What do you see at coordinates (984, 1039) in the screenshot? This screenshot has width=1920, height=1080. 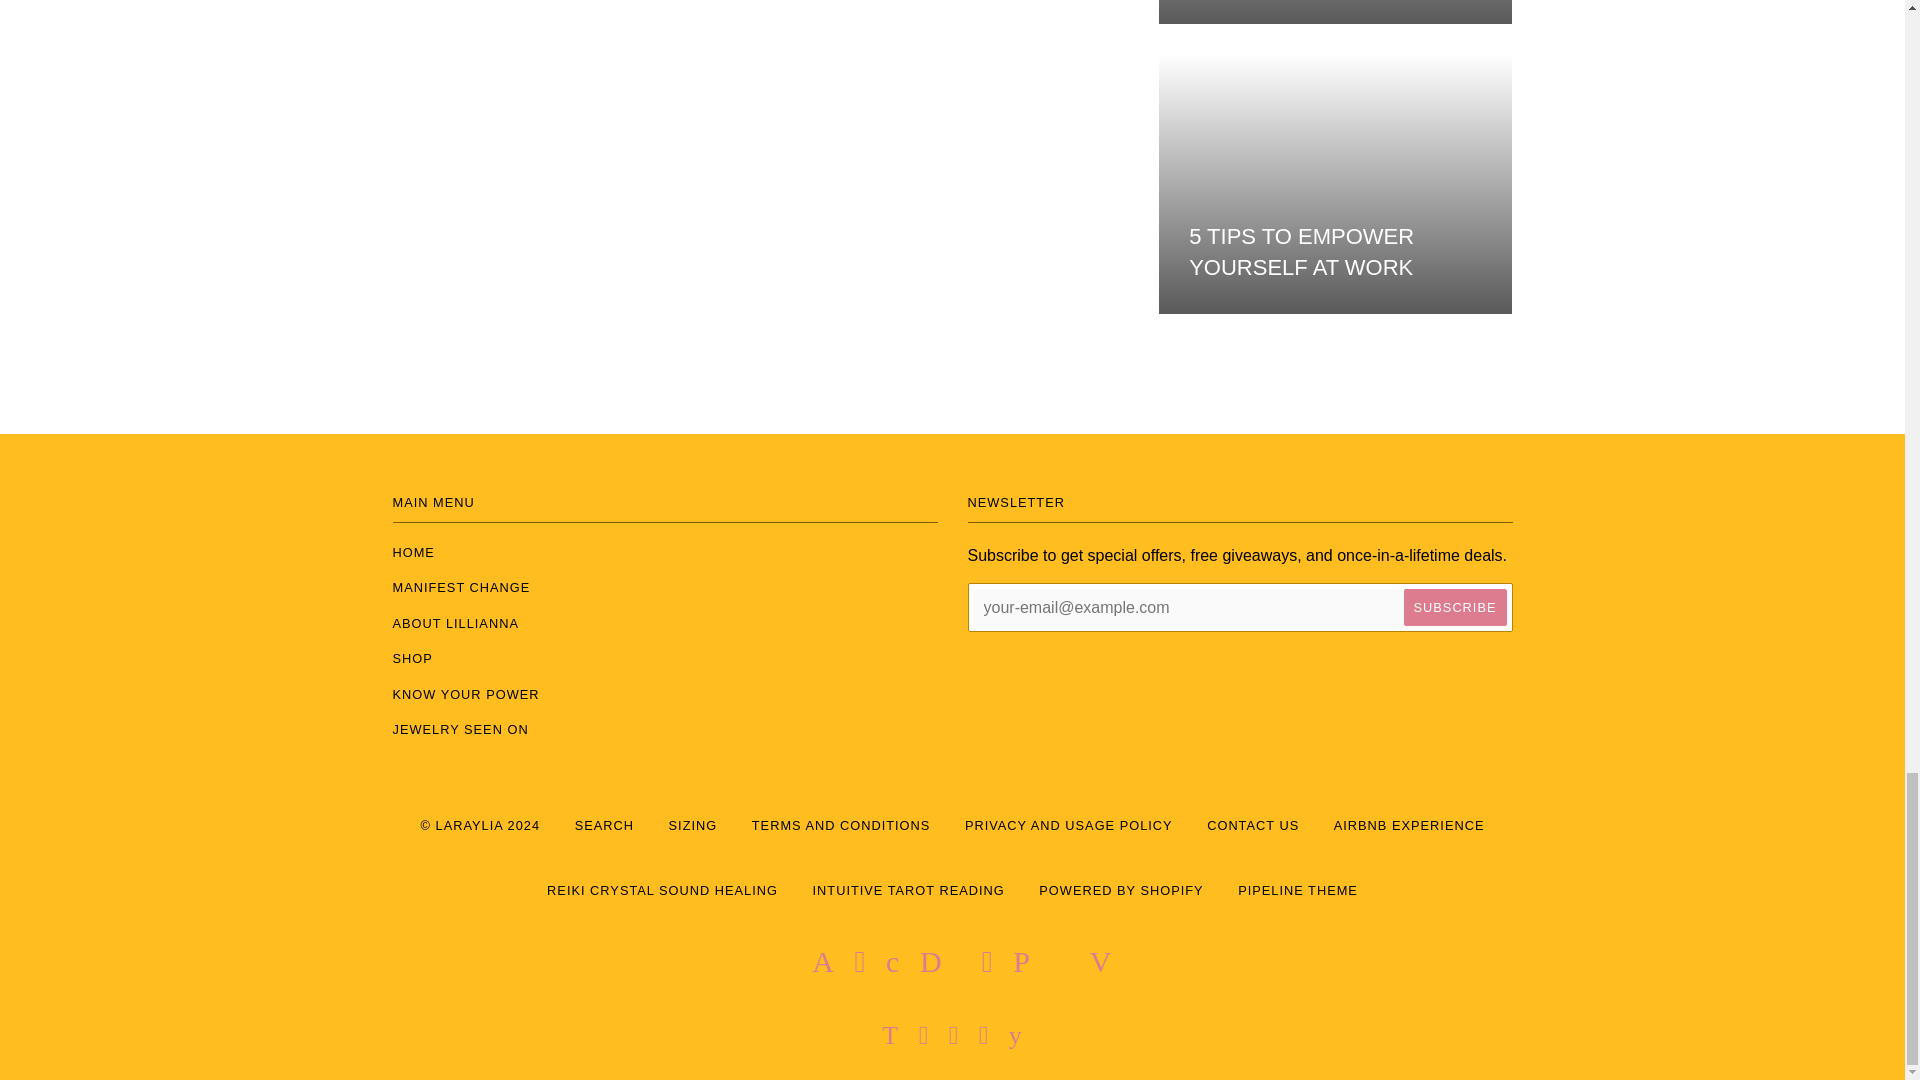 I see `Laraylia on Pinterest` at bounding box center [984, 1039].